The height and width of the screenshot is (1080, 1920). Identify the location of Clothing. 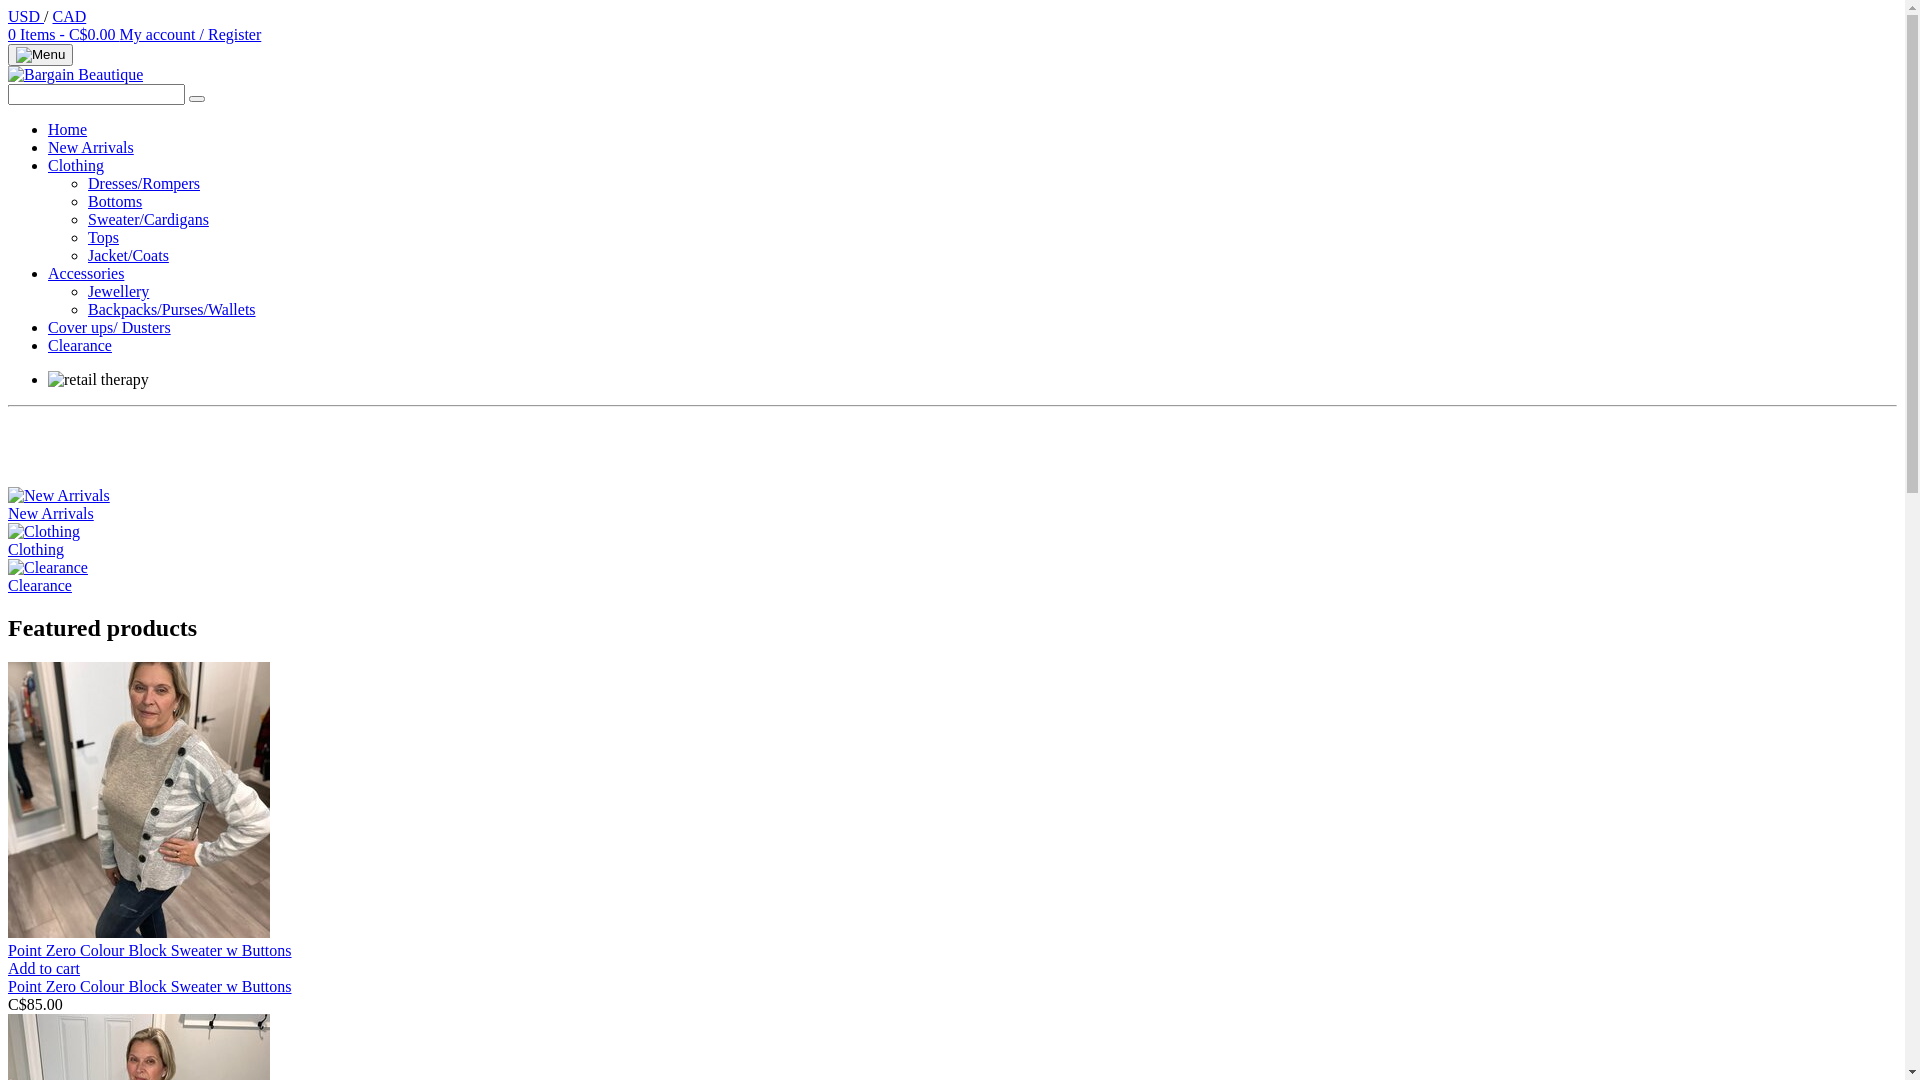
(952, 541).